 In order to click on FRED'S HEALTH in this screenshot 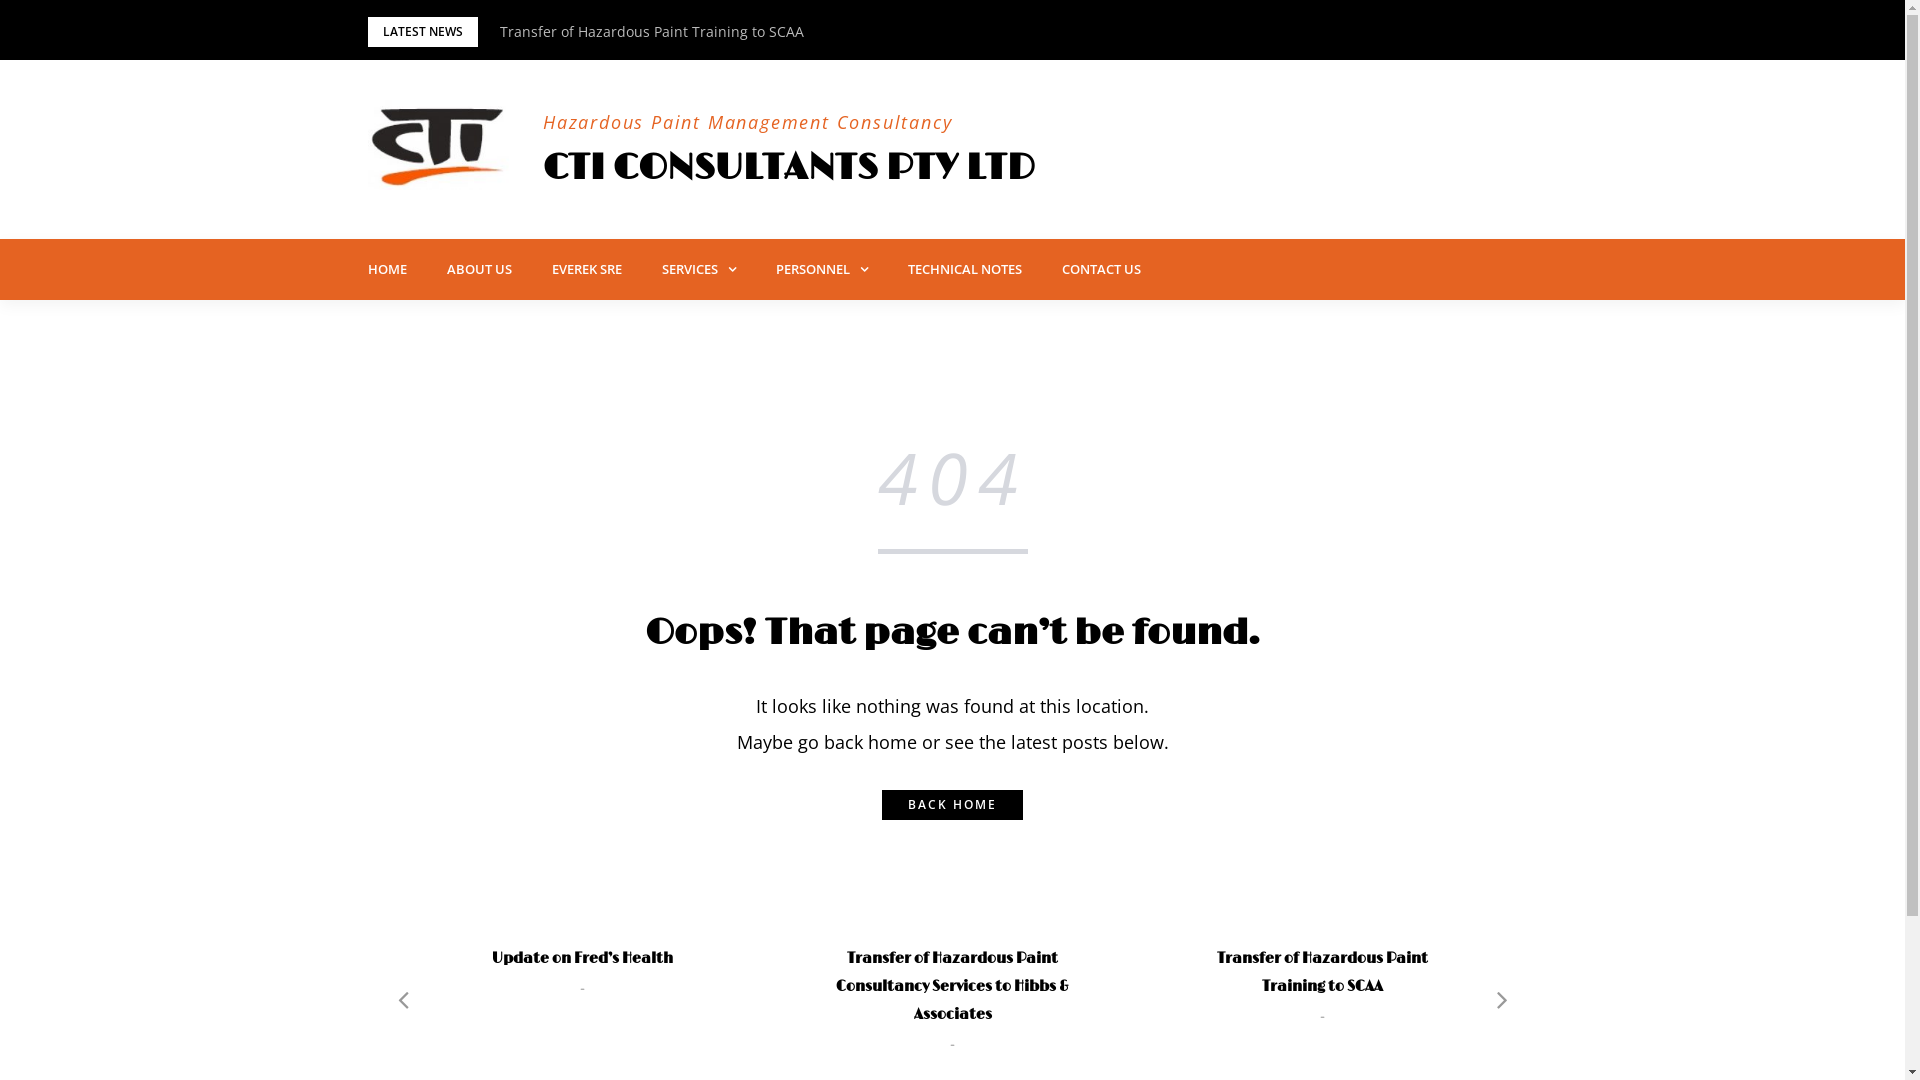, I will do `click(952, 928)`.